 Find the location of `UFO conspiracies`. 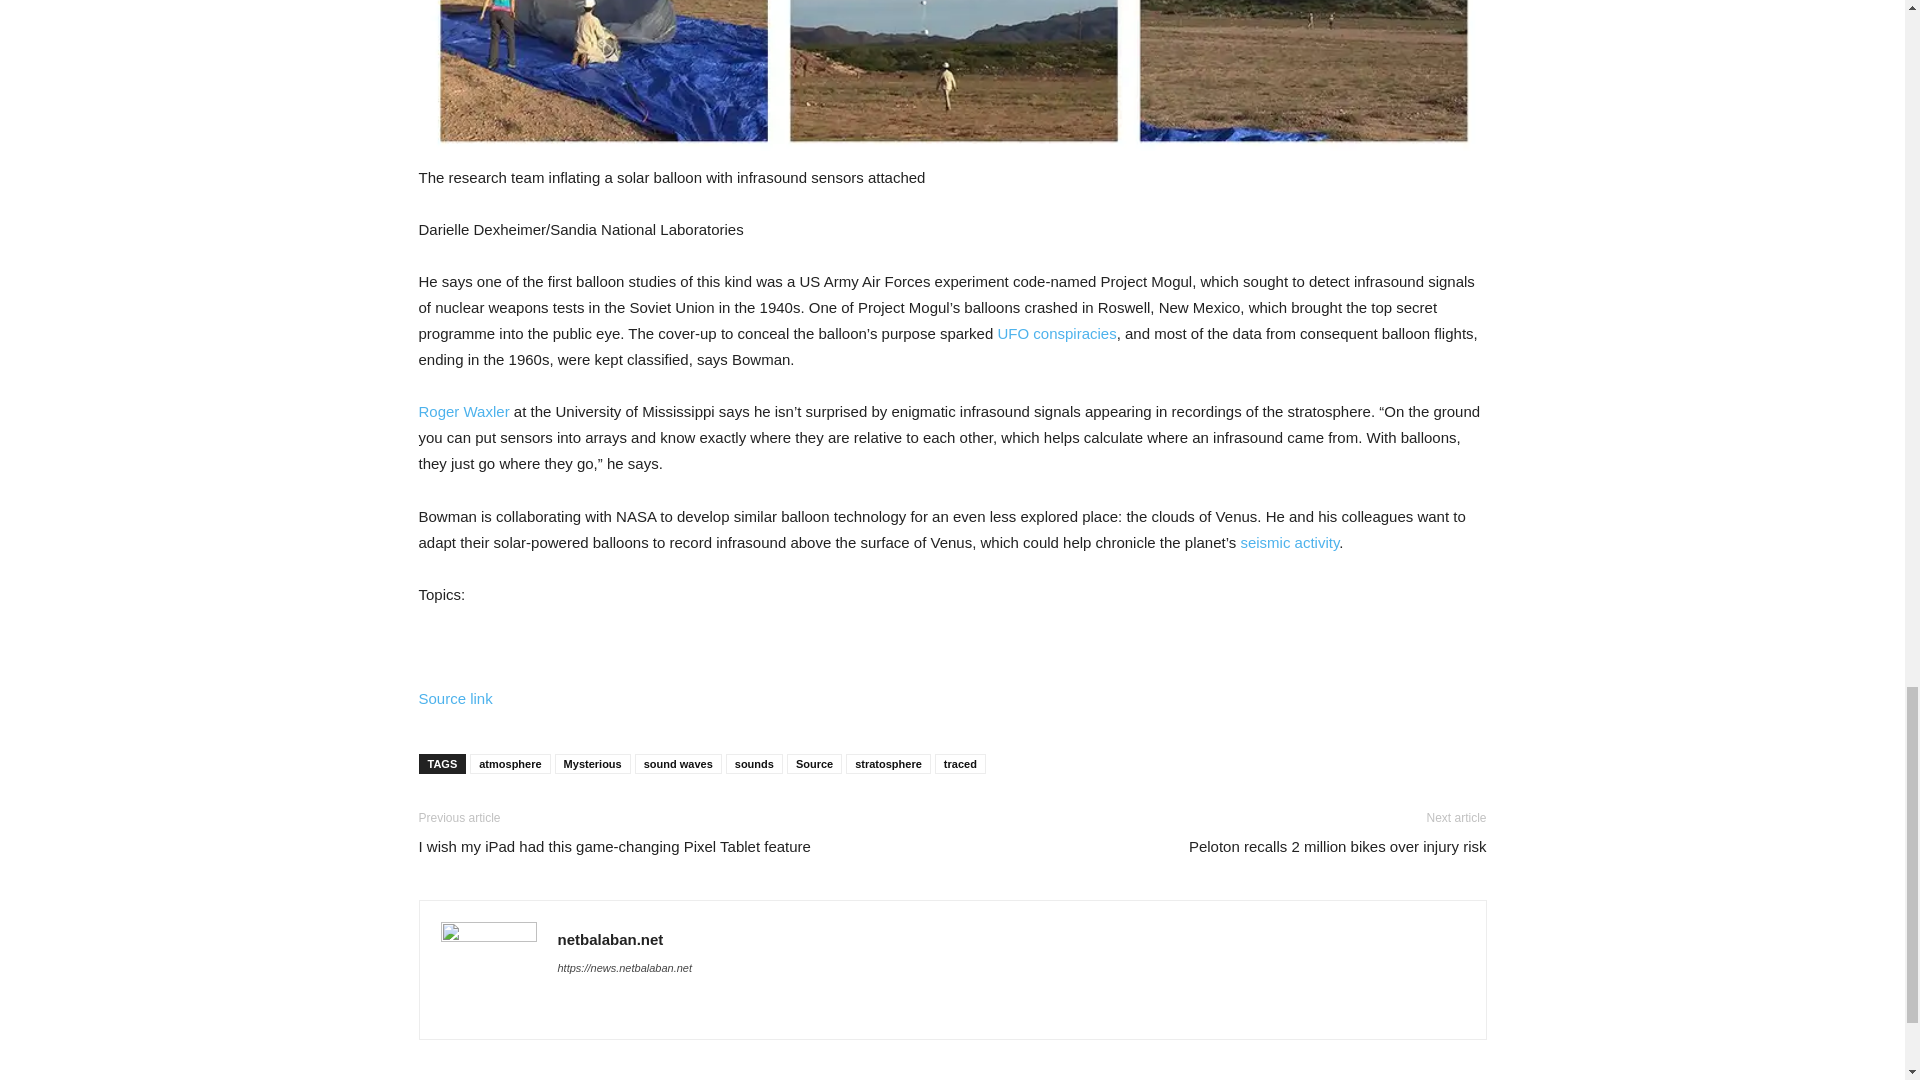

UFO conspiracies is located at coordinates (1056, 334).